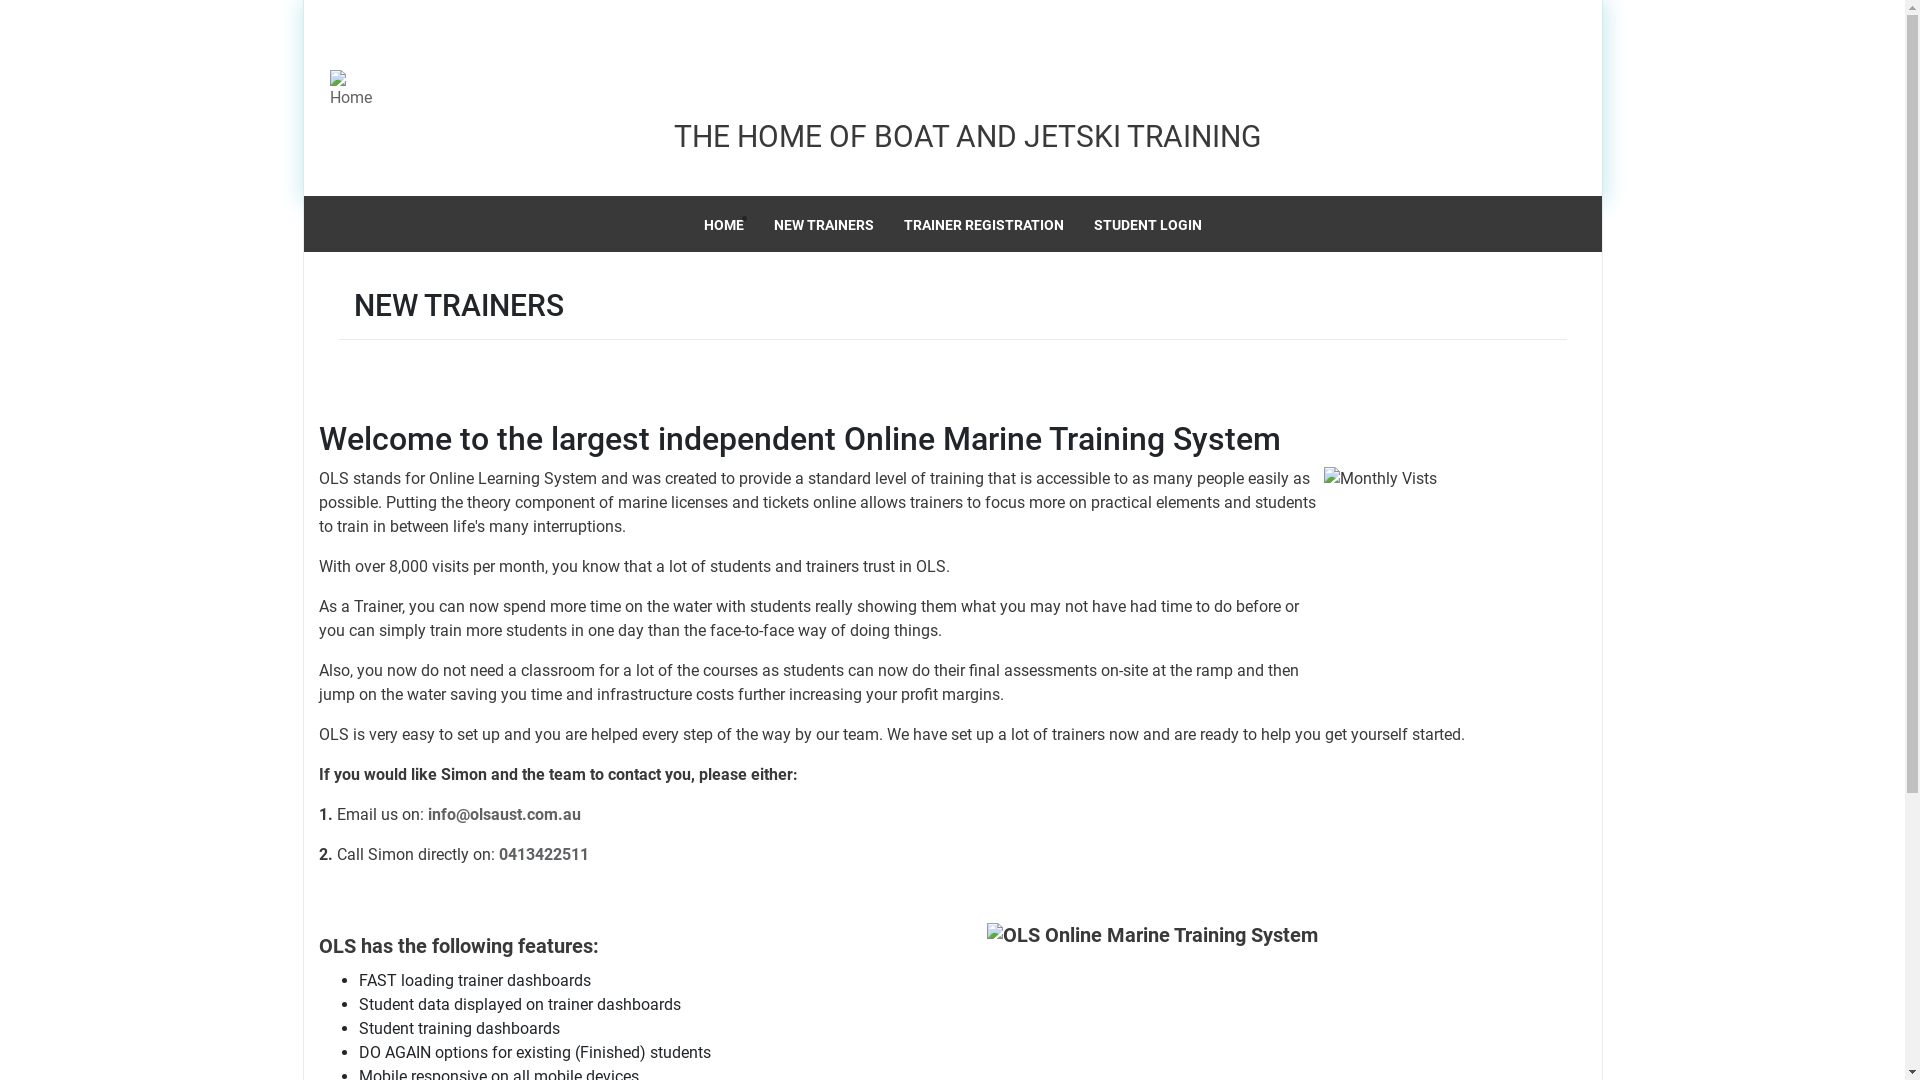 The width and height of the screenshot is (1920, 1080). Describe the element at coordinates (983, 226) in the screenshot. I see `TRAINER REGISTRATION` at that location.